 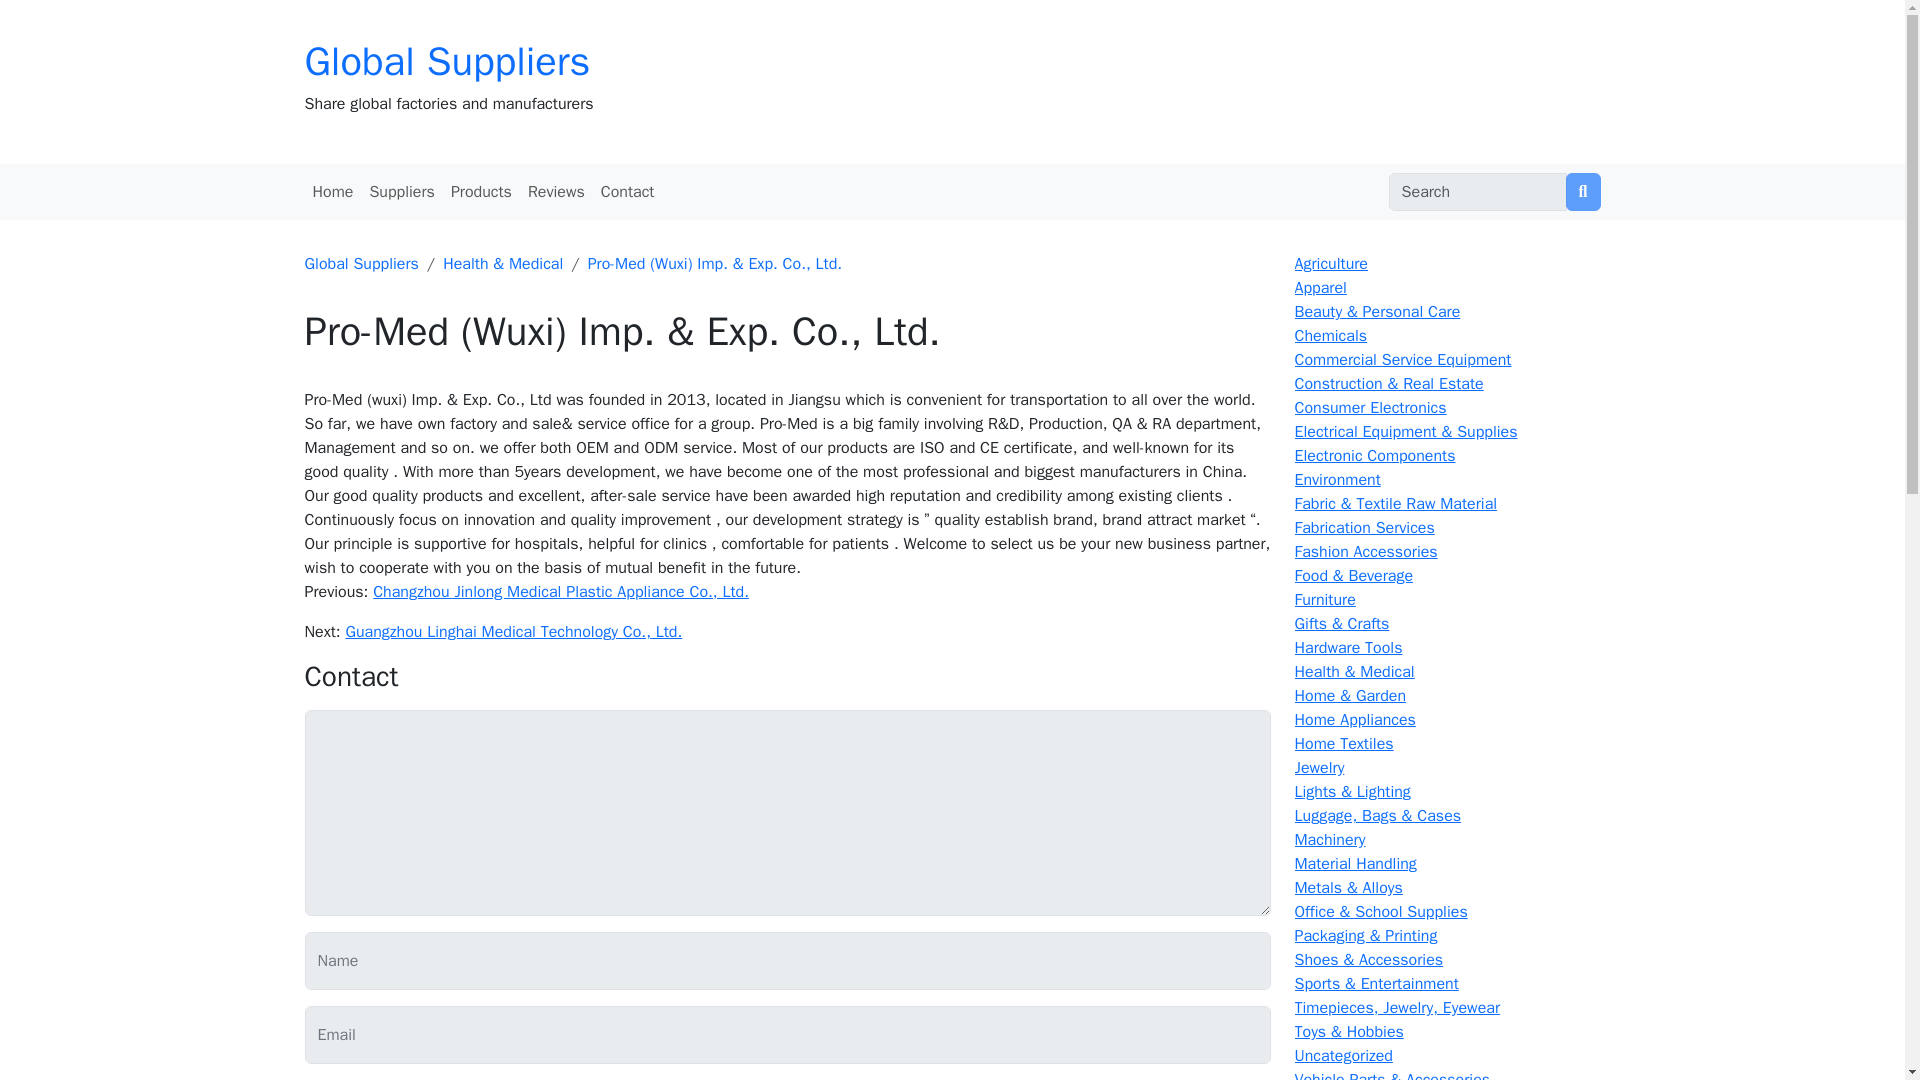 What do you see at coordinates (1320, 288) in the screenshot?
I see `Apparel` at bounding box center [1320, 288].